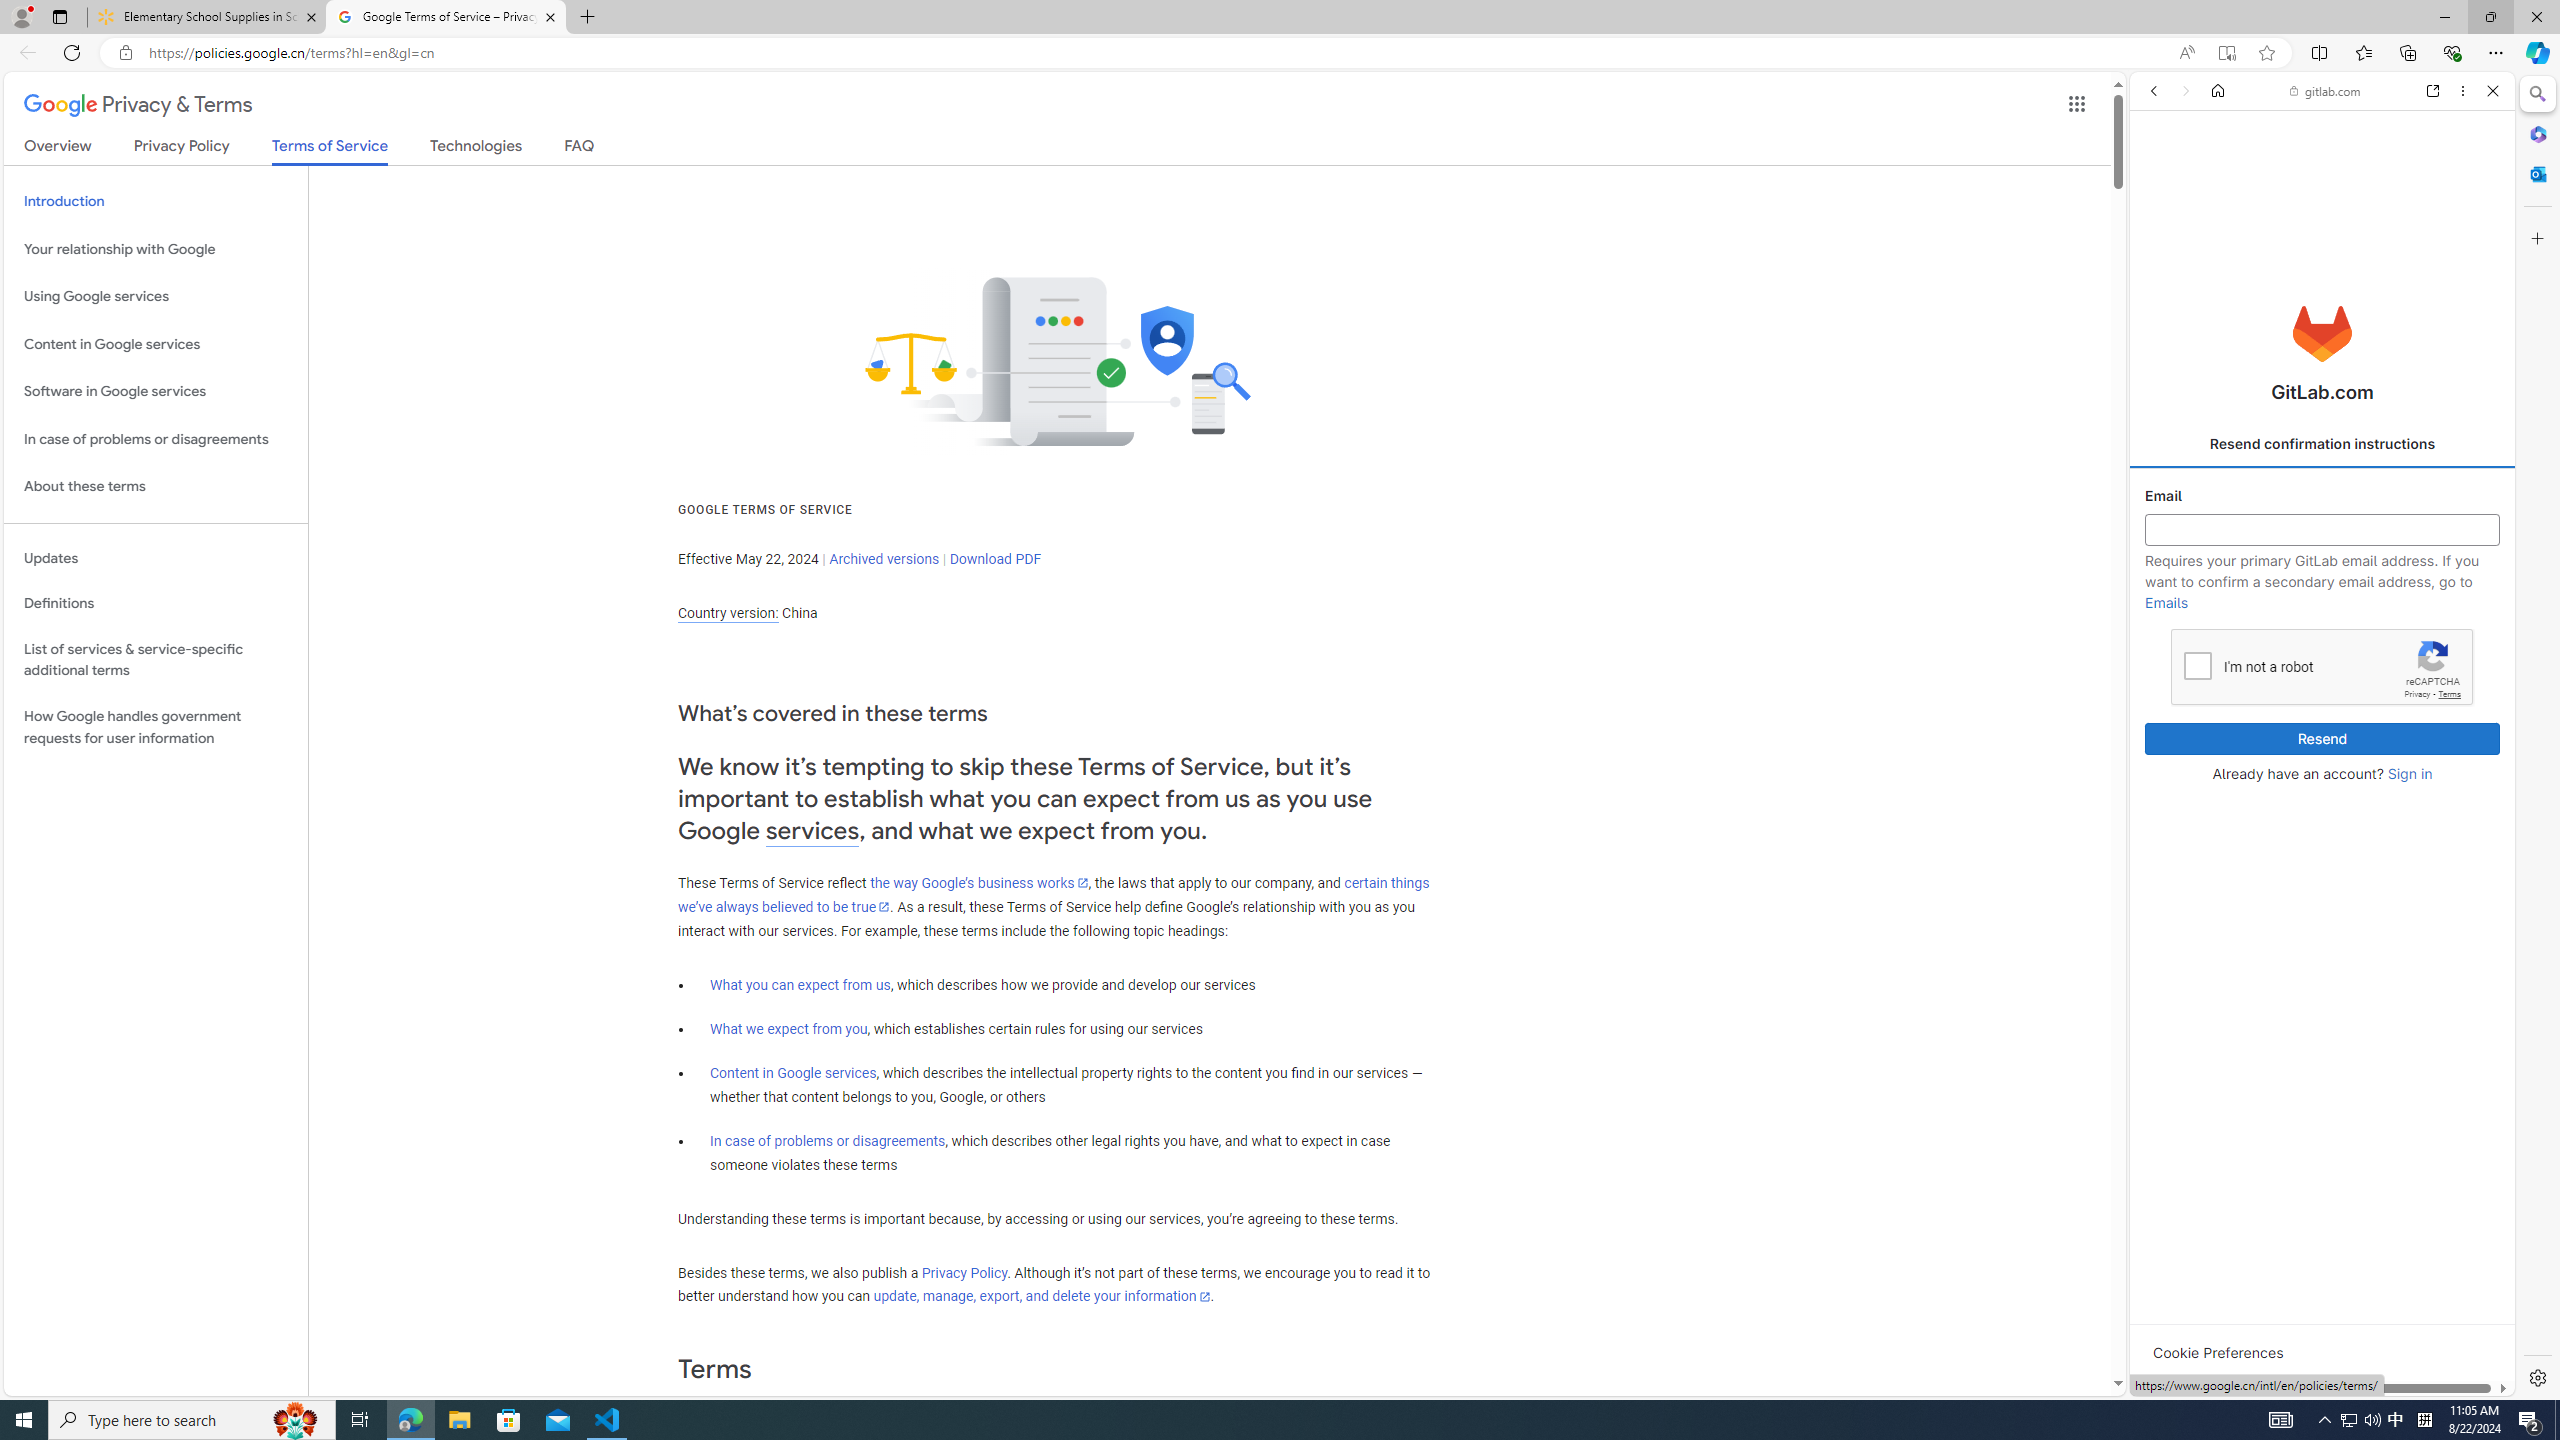 This screenshot has height=1440, width=2560. Describe the element at coordinates (728, 613) in the screenshot. I see `Country version:` at that location.